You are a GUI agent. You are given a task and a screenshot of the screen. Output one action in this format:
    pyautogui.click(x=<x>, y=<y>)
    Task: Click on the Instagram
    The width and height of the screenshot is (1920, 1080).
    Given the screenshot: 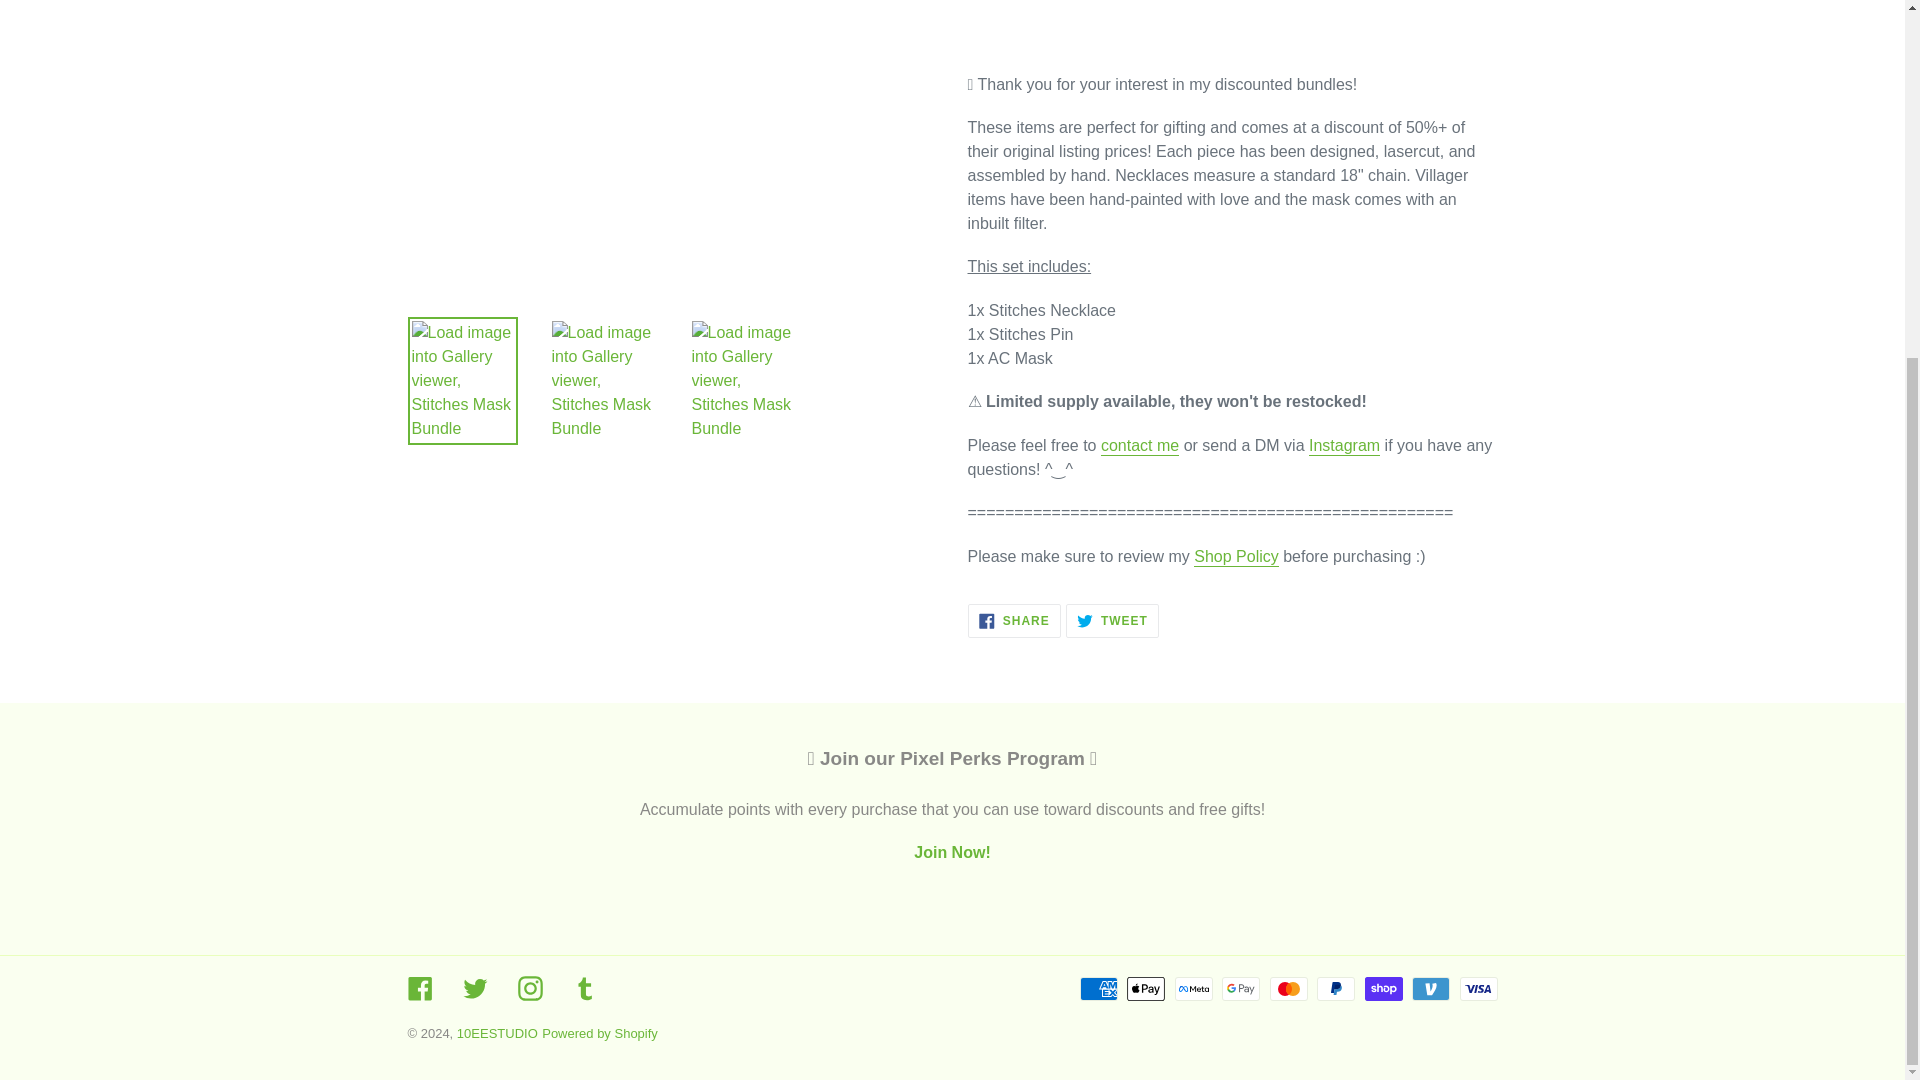 What is the action you would take?
    pyautogui.click(x=474, y=988)
    